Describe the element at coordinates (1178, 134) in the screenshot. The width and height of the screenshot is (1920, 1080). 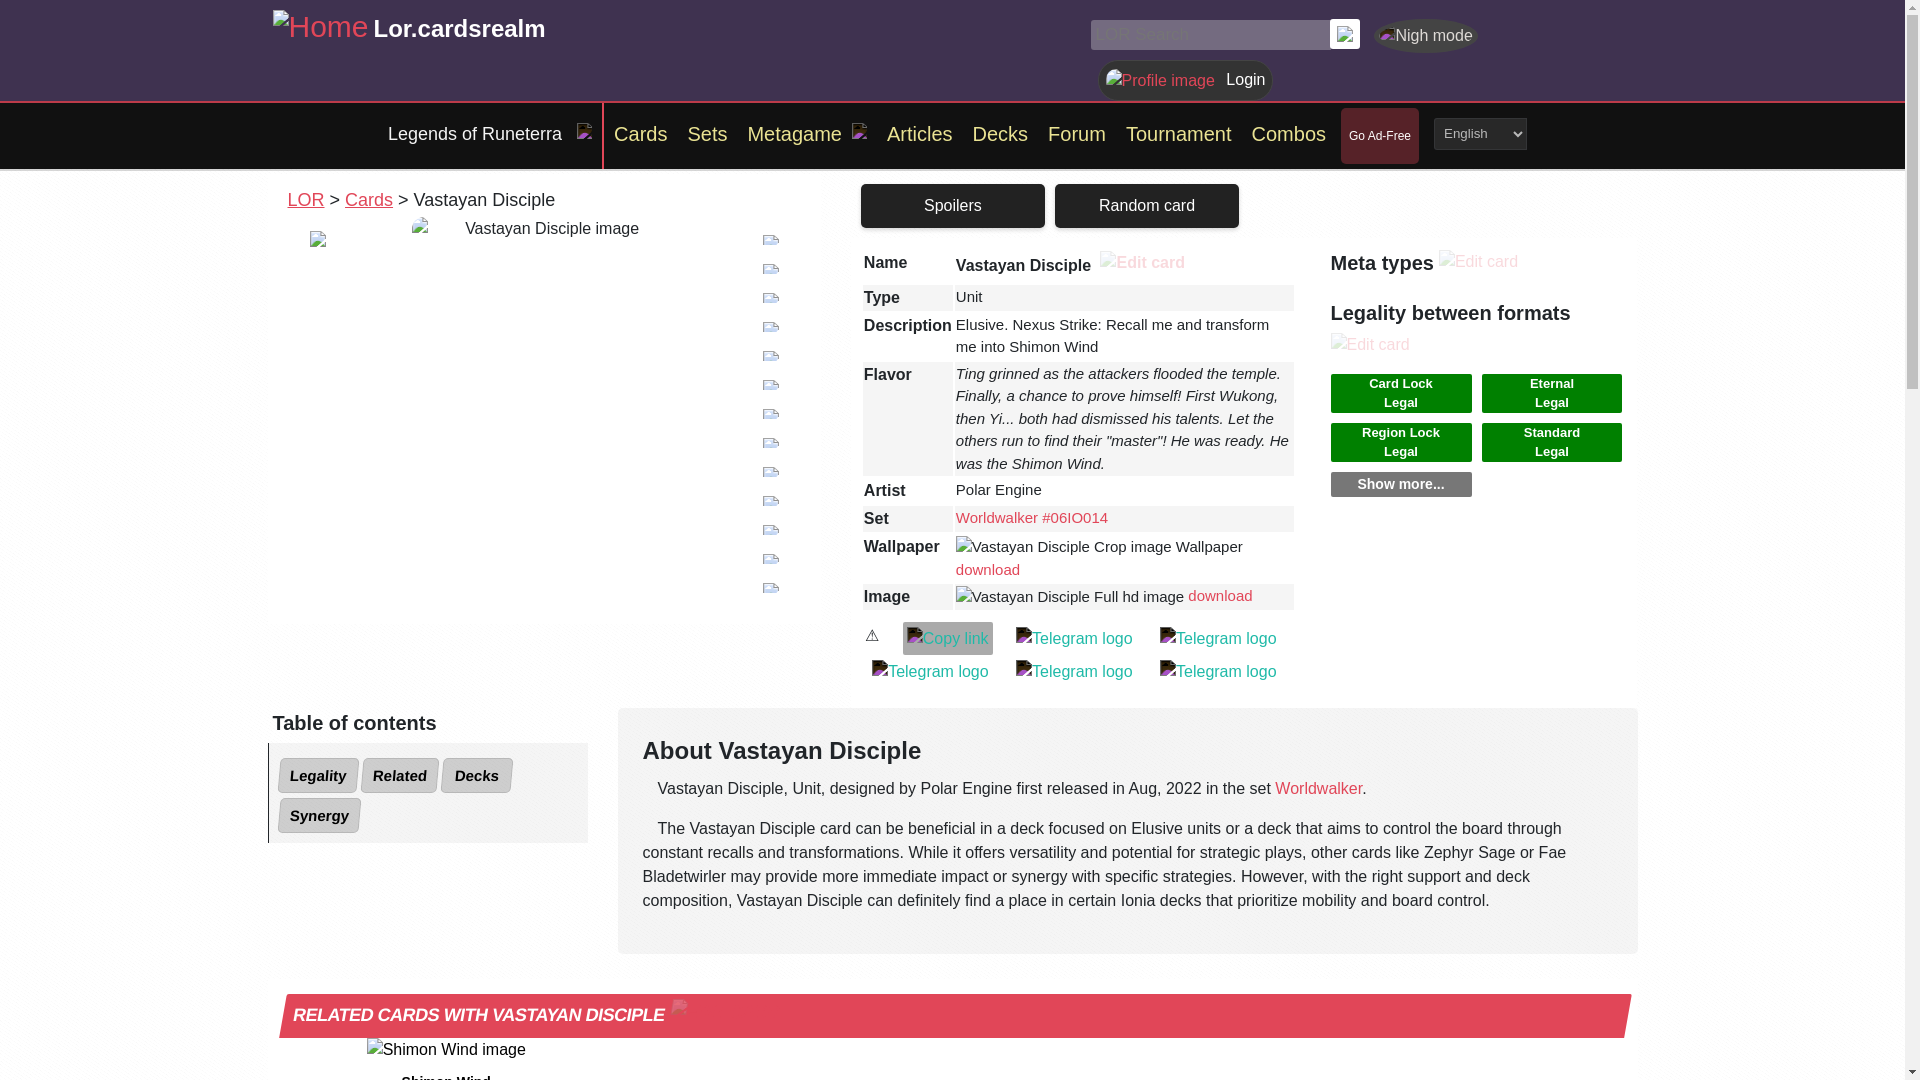
I see `Tournament` at that location.